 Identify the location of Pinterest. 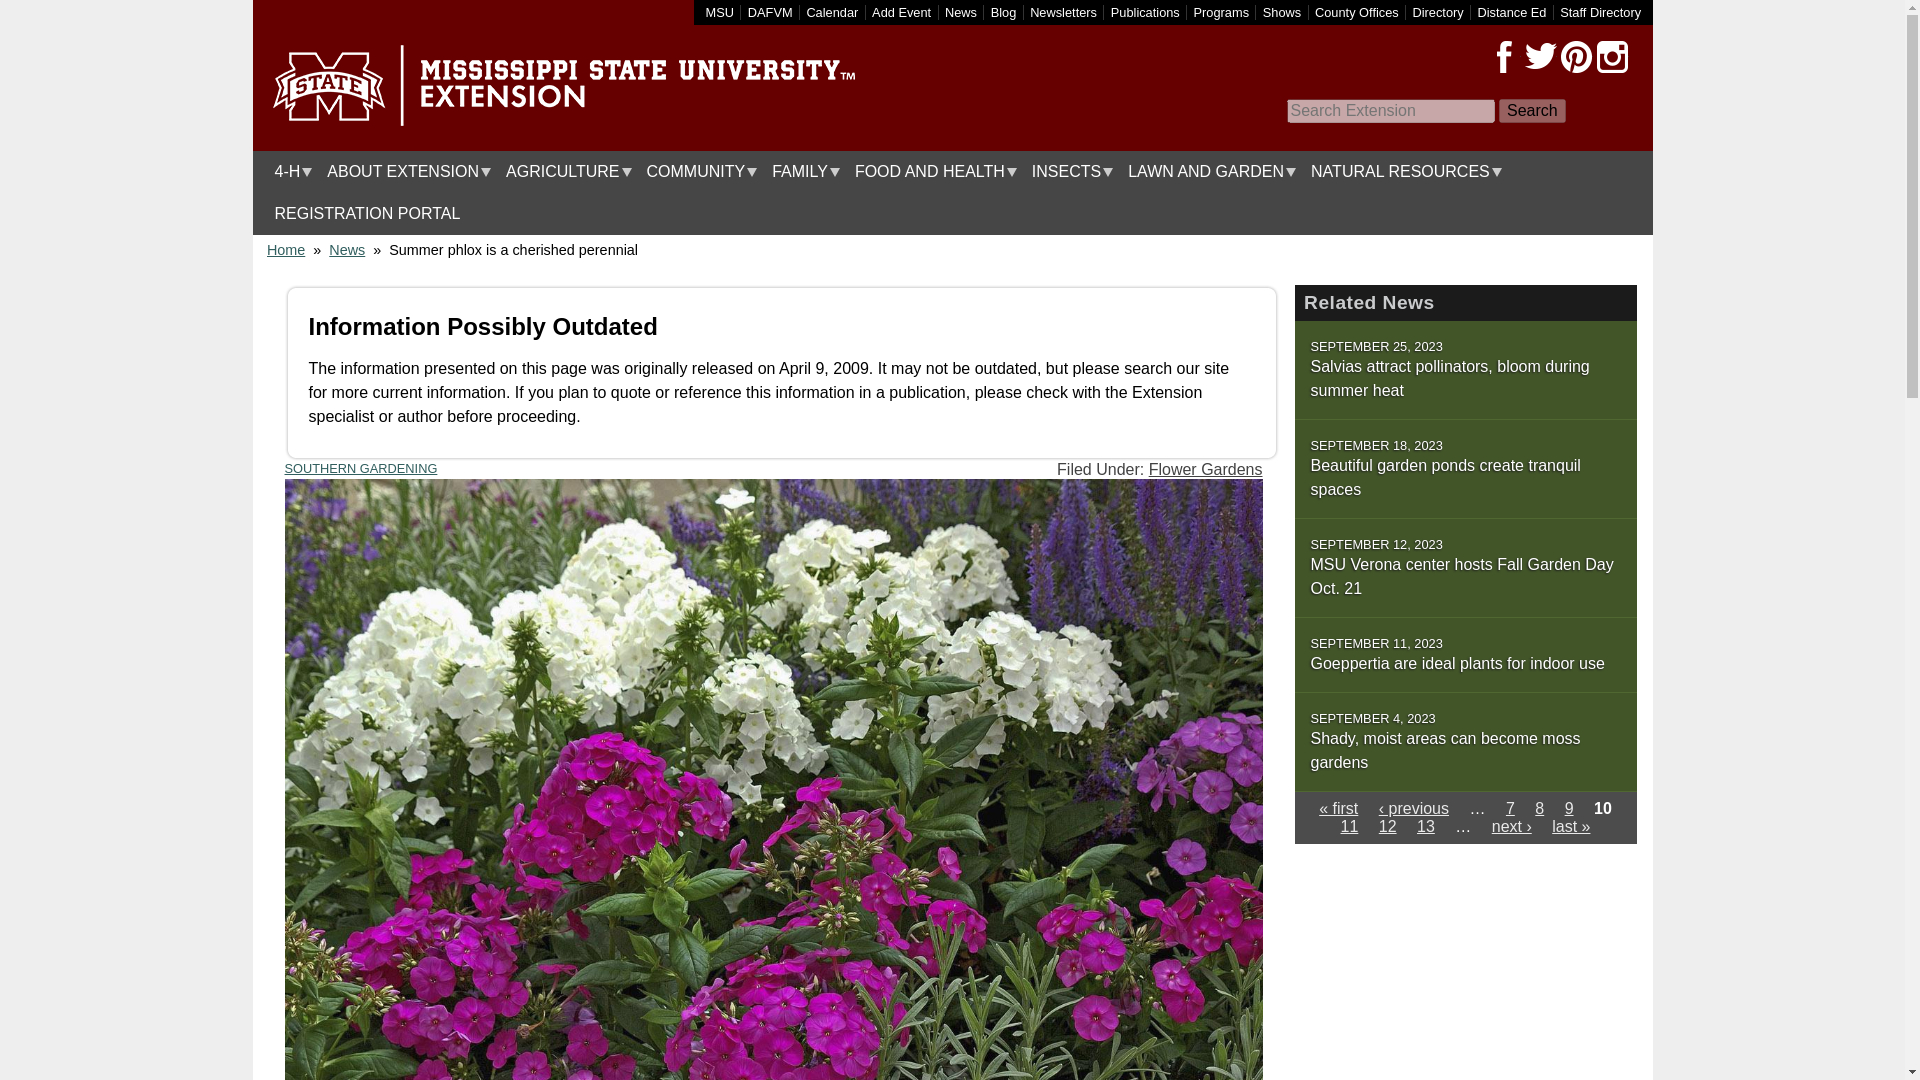
(1575, 57).